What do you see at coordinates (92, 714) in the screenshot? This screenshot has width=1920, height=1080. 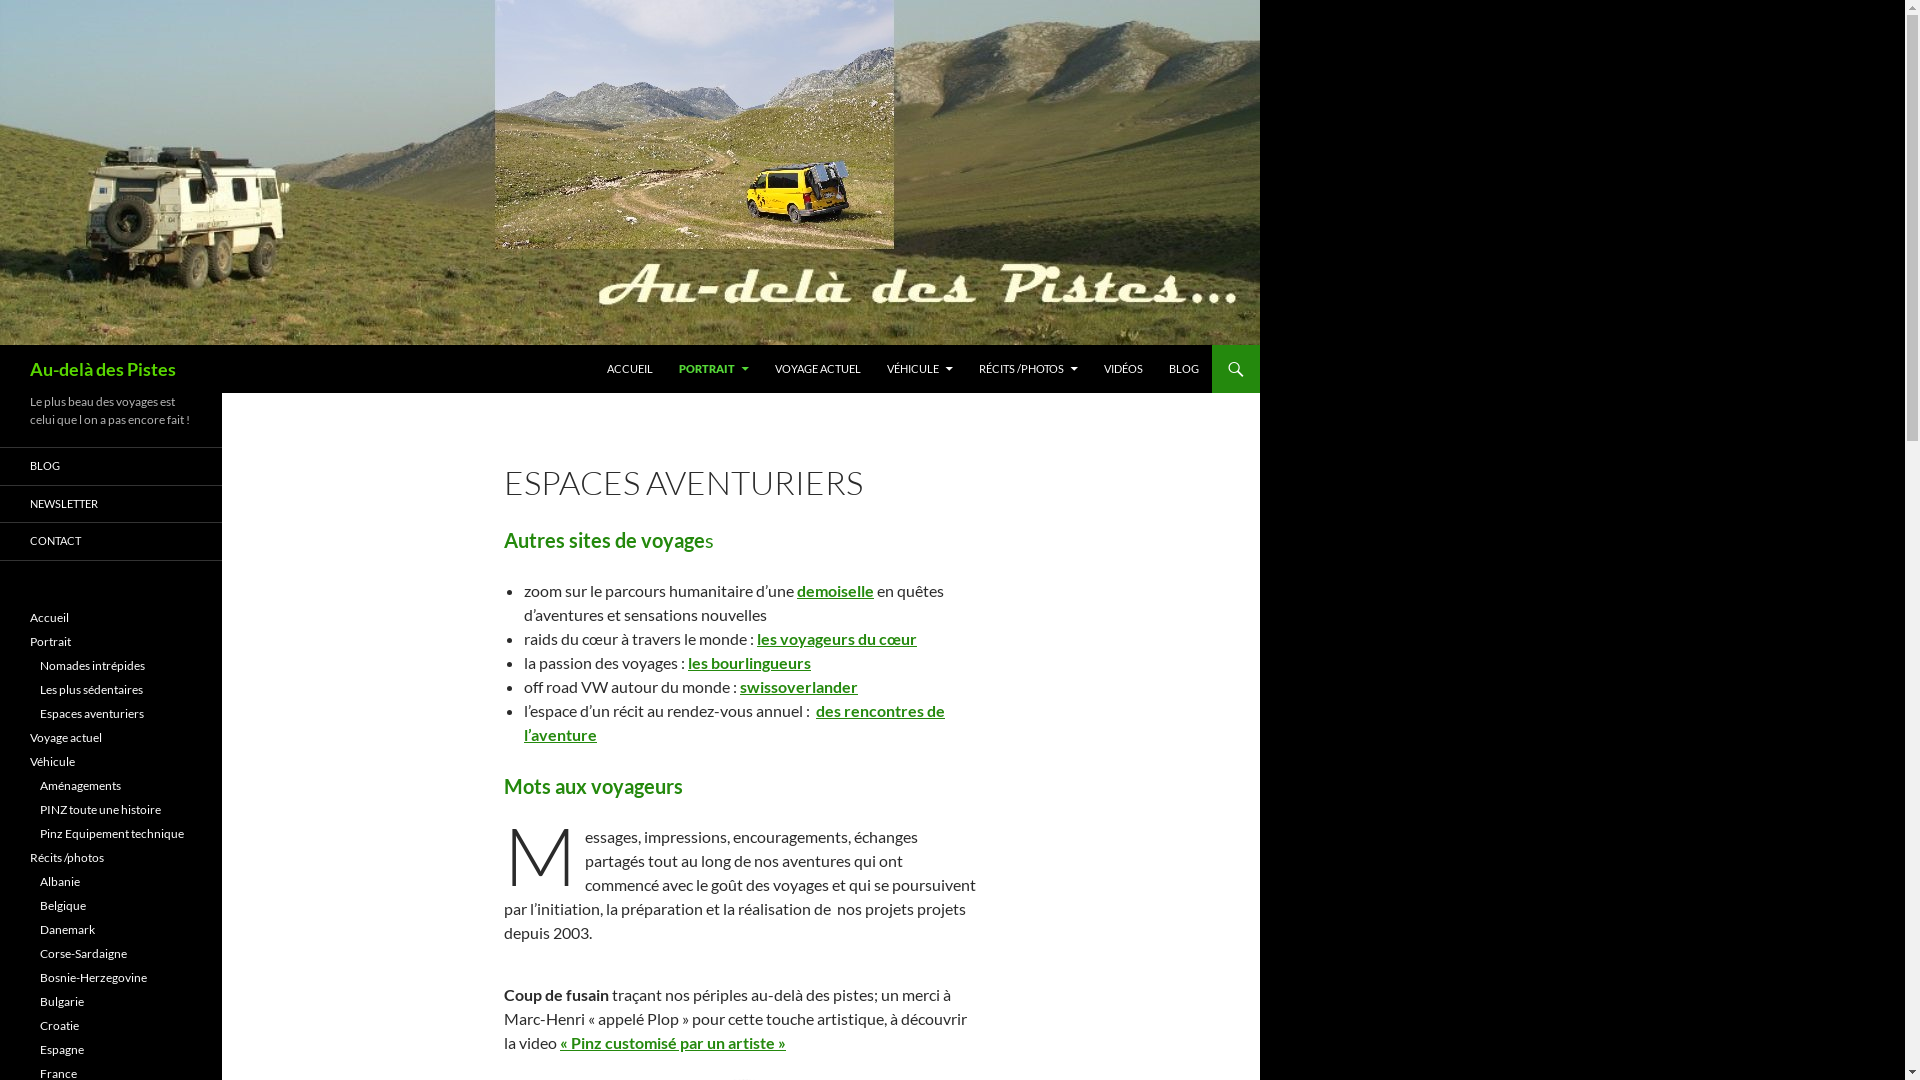 I see `Espaces aventuriers` at bounding box center [92, 714].